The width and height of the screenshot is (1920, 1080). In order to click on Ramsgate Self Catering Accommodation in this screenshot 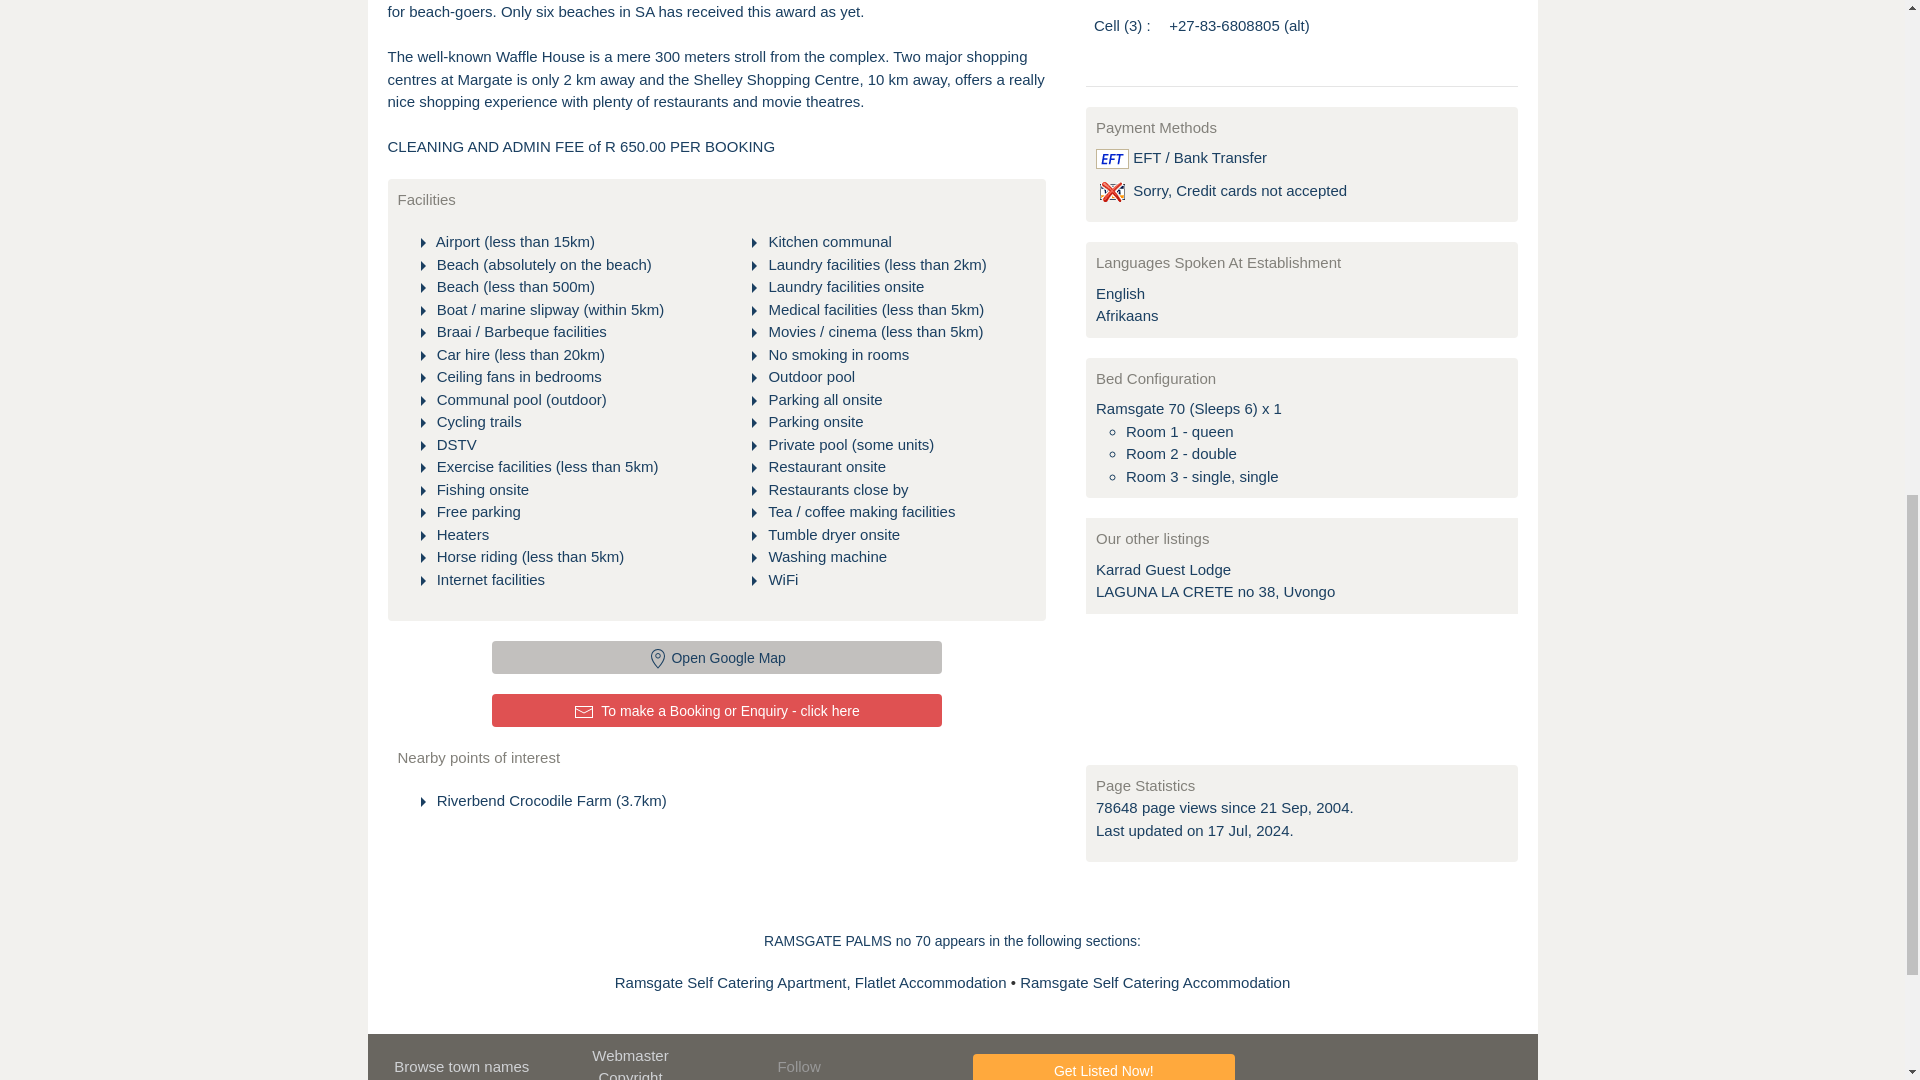, I will do `click(1154, 982)`.